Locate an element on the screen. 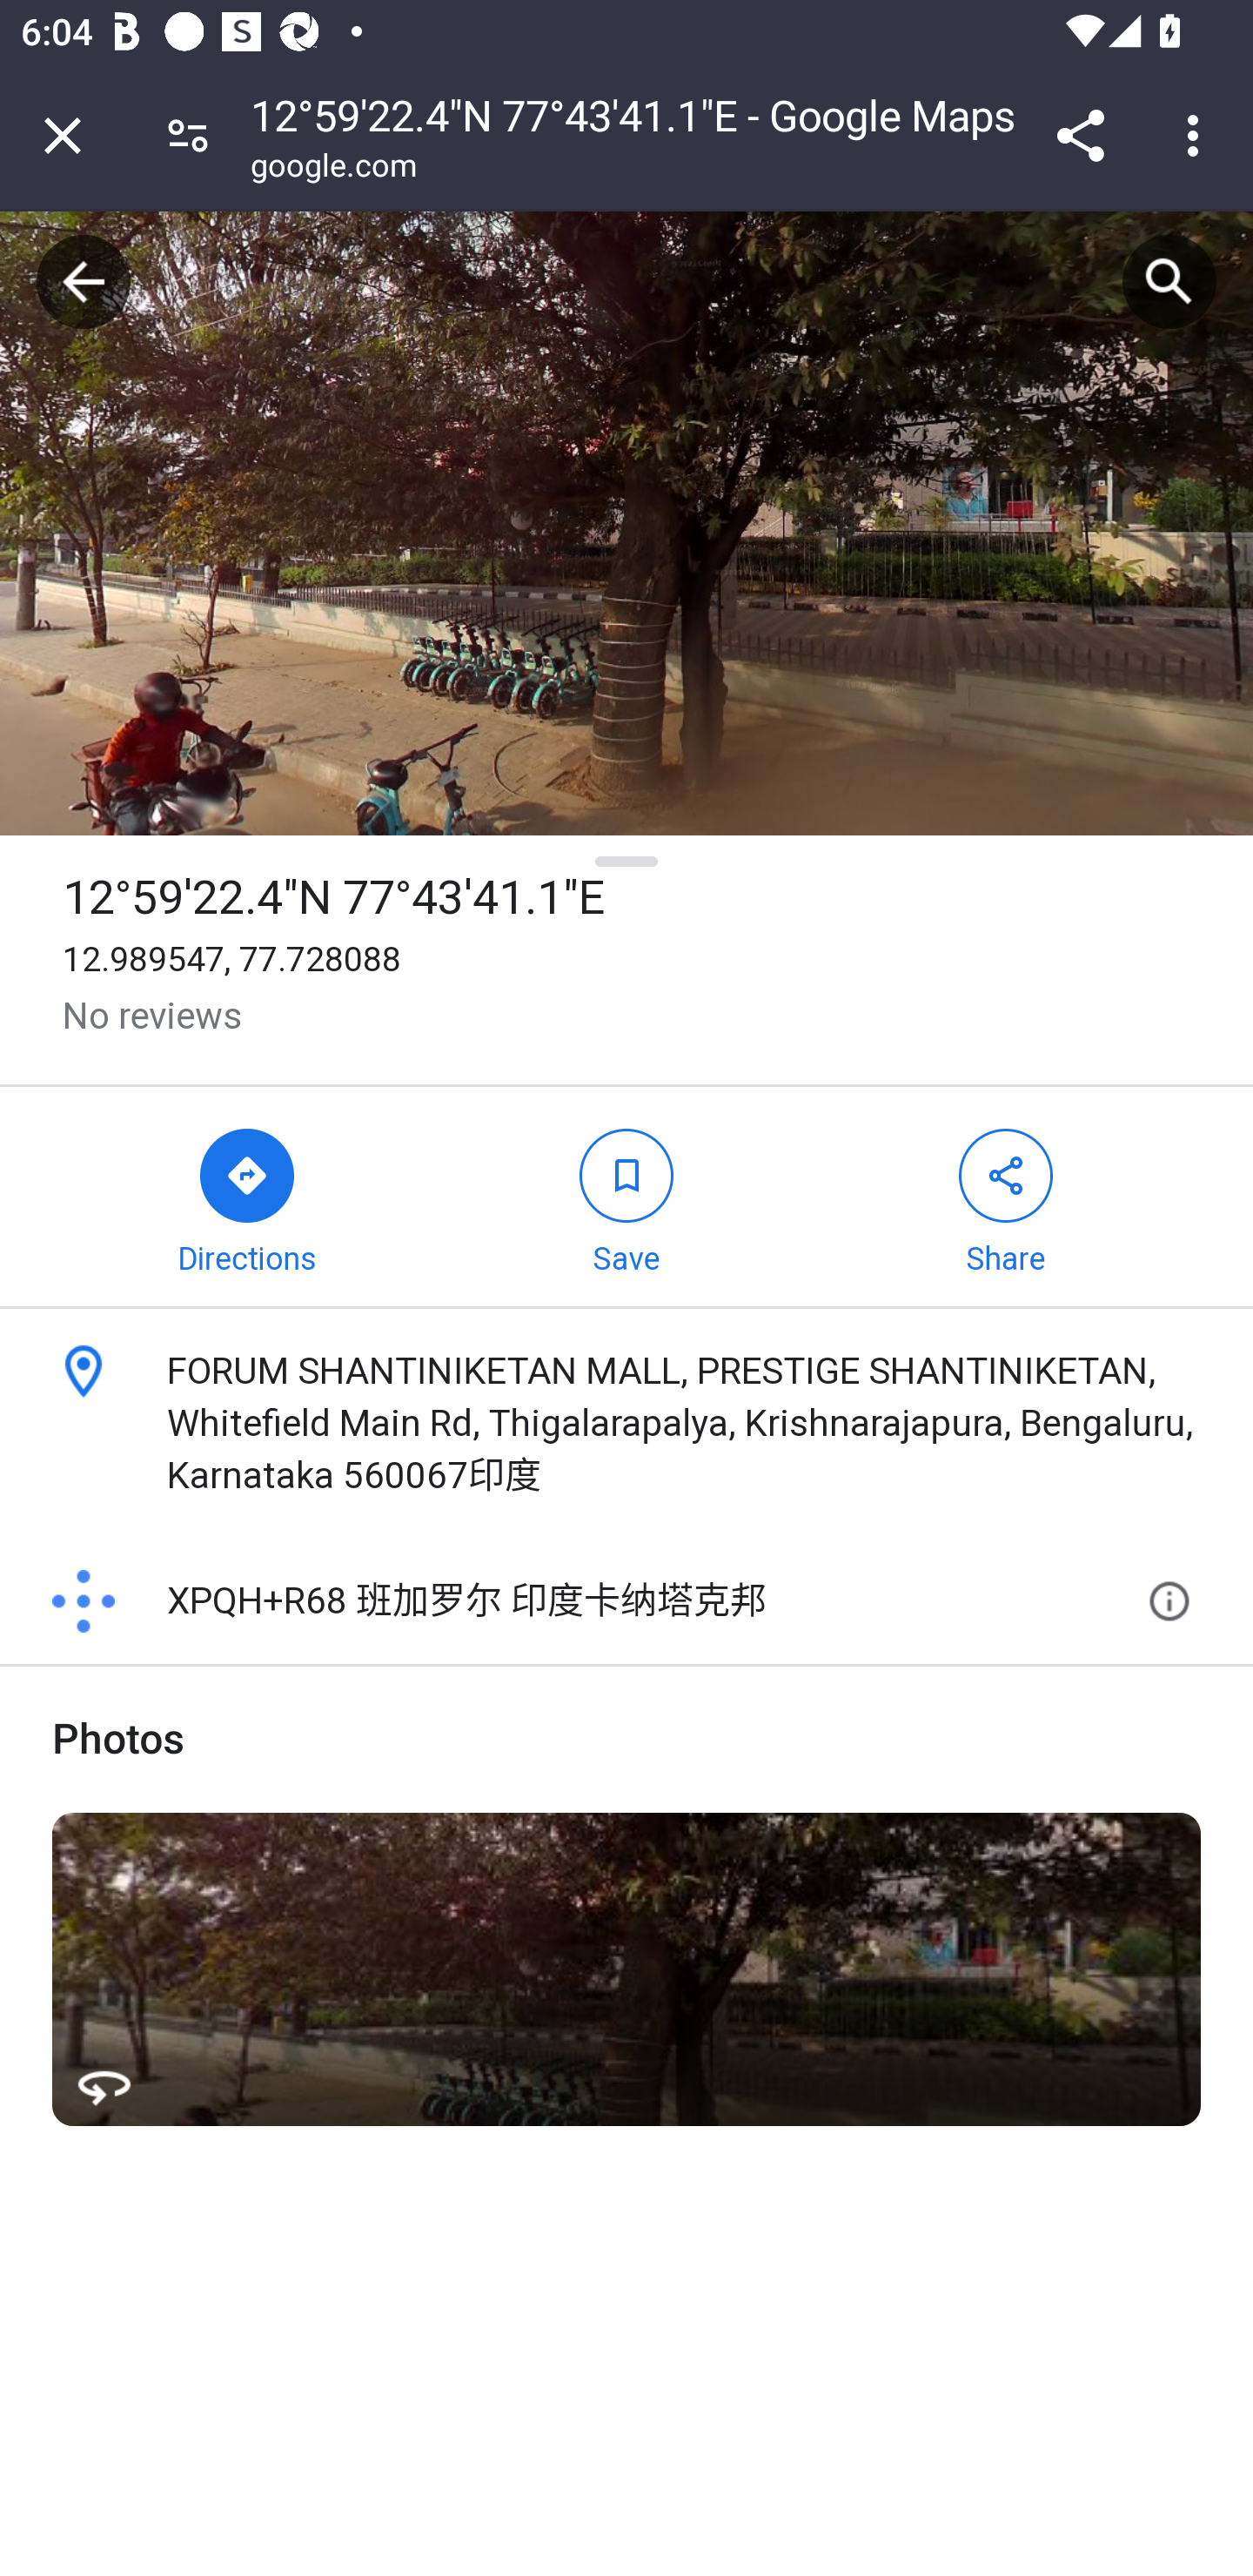 The image size is (1253, 2576). Directions to 12°59'22.4"N 77°43'41.1"E is located at coordinates (247, 1197).